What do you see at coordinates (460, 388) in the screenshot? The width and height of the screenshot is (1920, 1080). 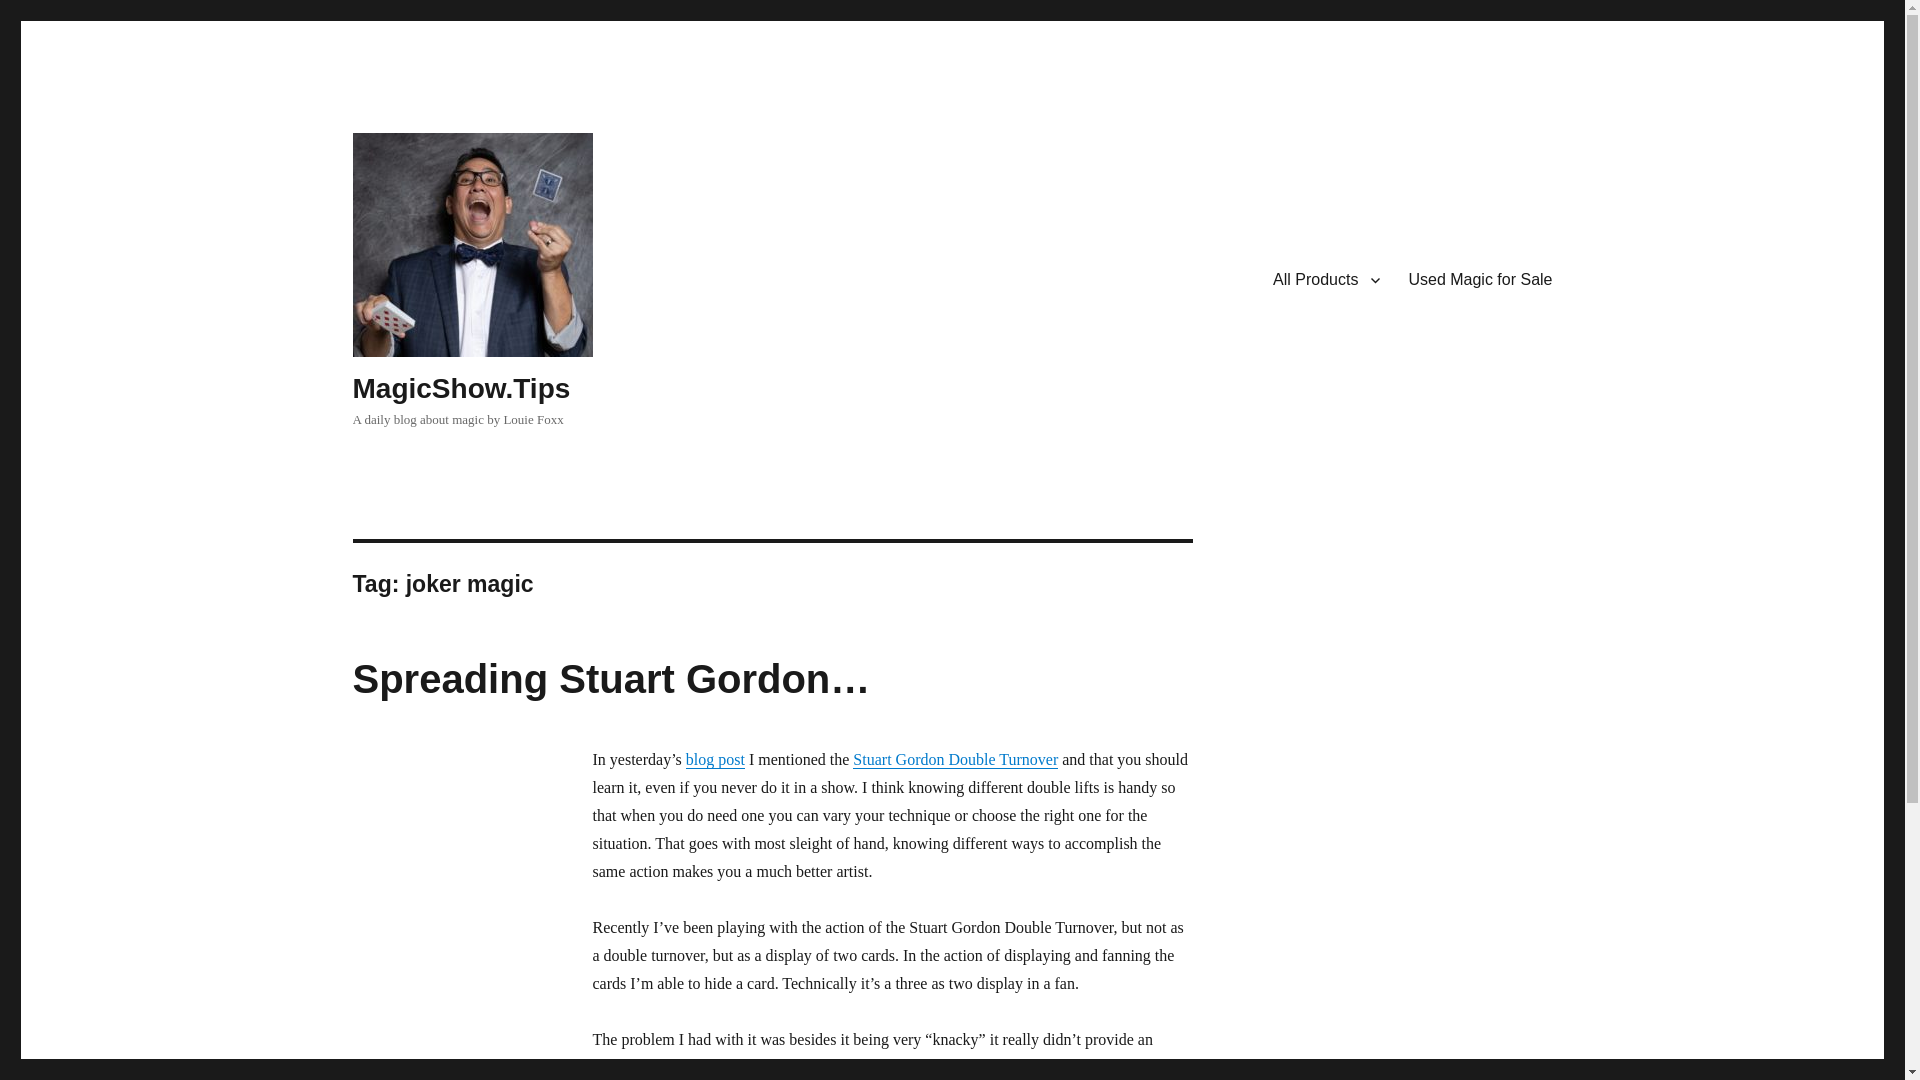 I see `MagicShow.Tips` at bounding box center [460, 388].